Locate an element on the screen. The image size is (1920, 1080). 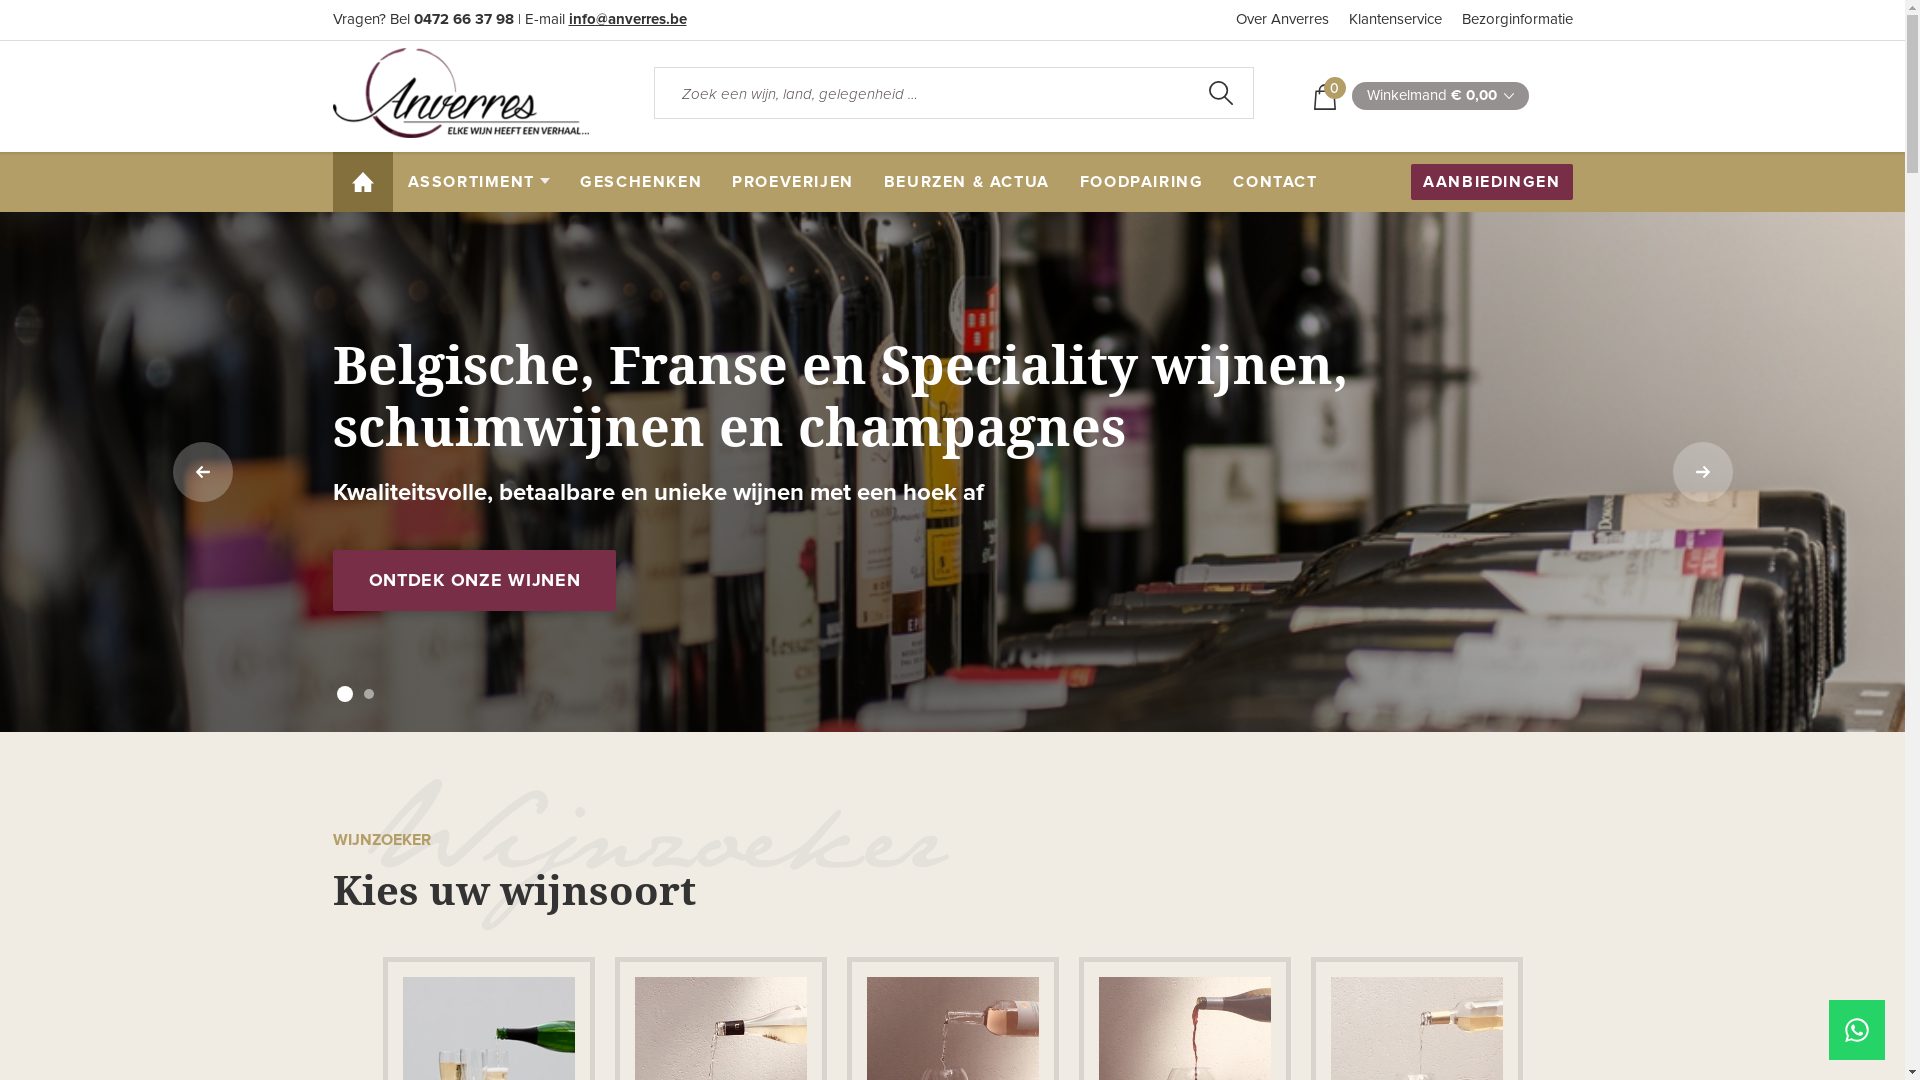
FOODPAIRING is located at coordinates (1142, 182).